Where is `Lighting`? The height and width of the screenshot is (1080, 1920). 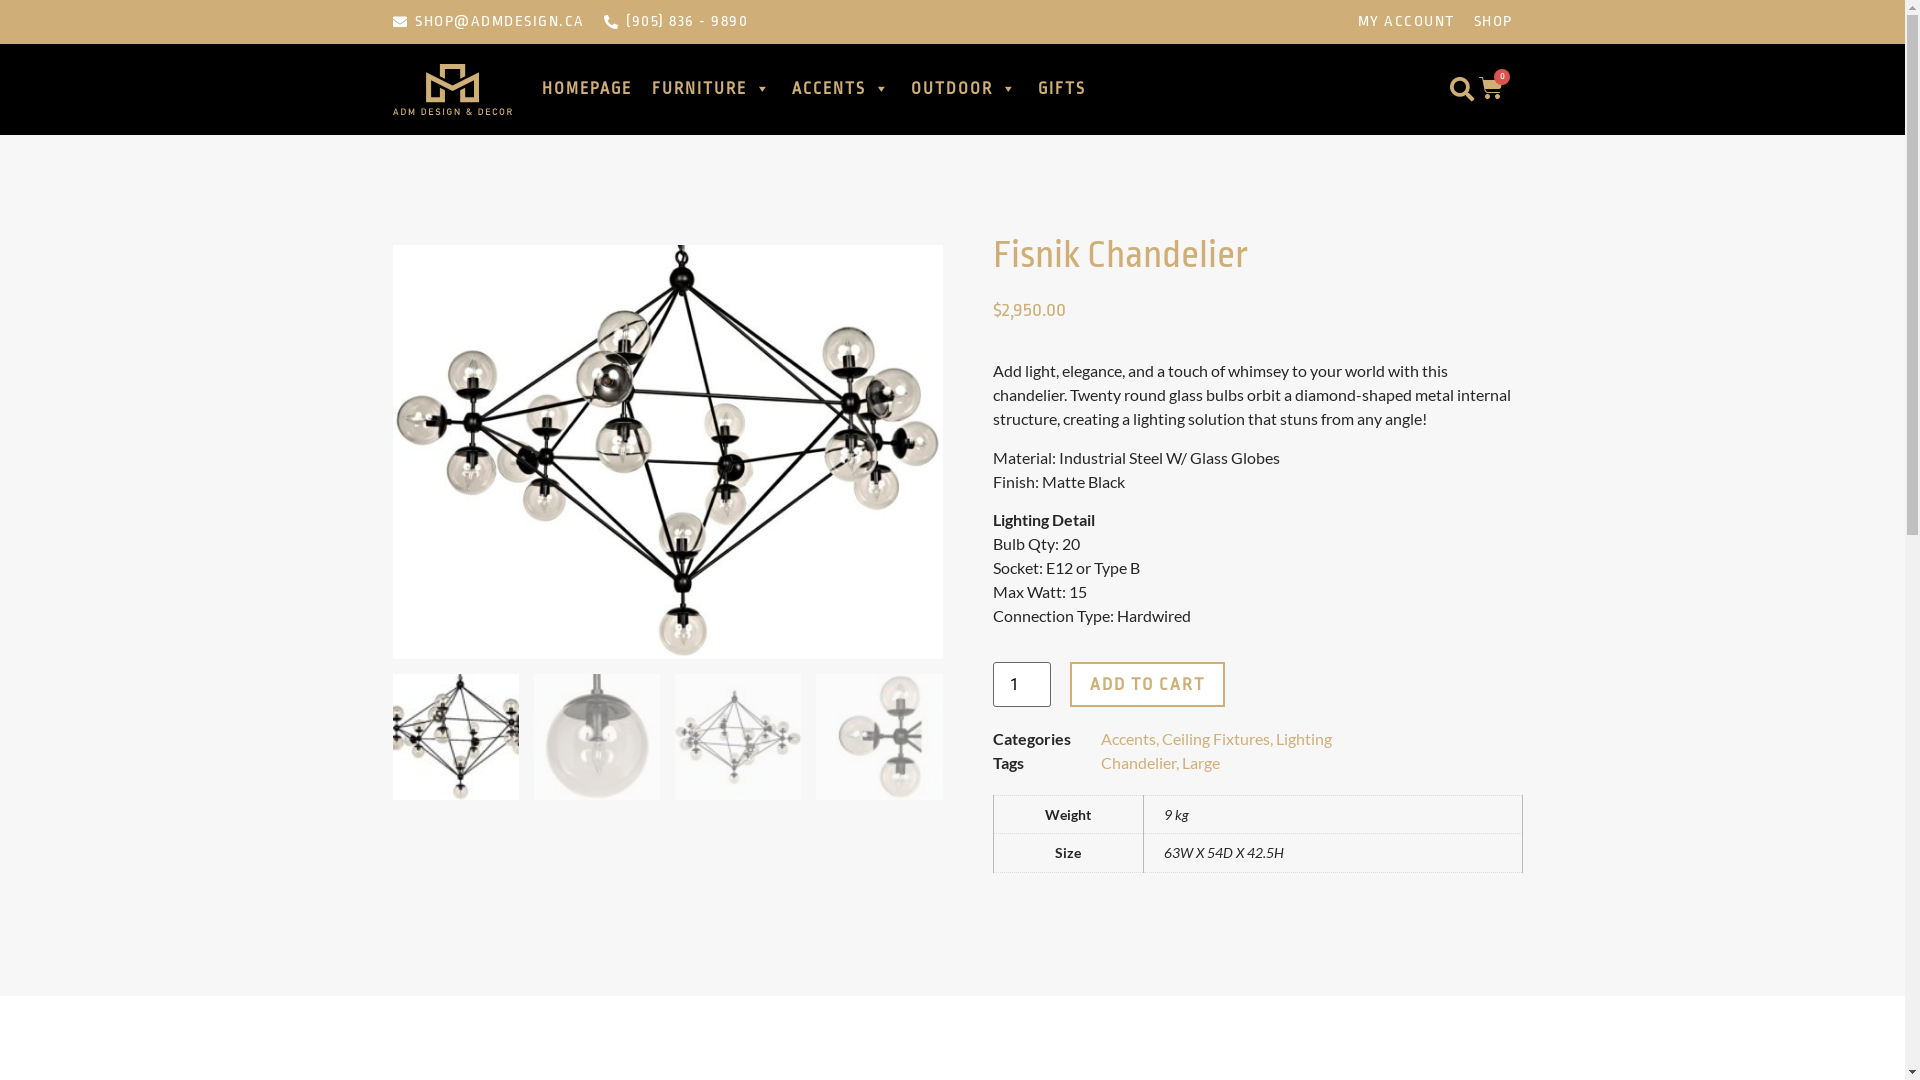
Lighting is located at coordinates (1304, 738).